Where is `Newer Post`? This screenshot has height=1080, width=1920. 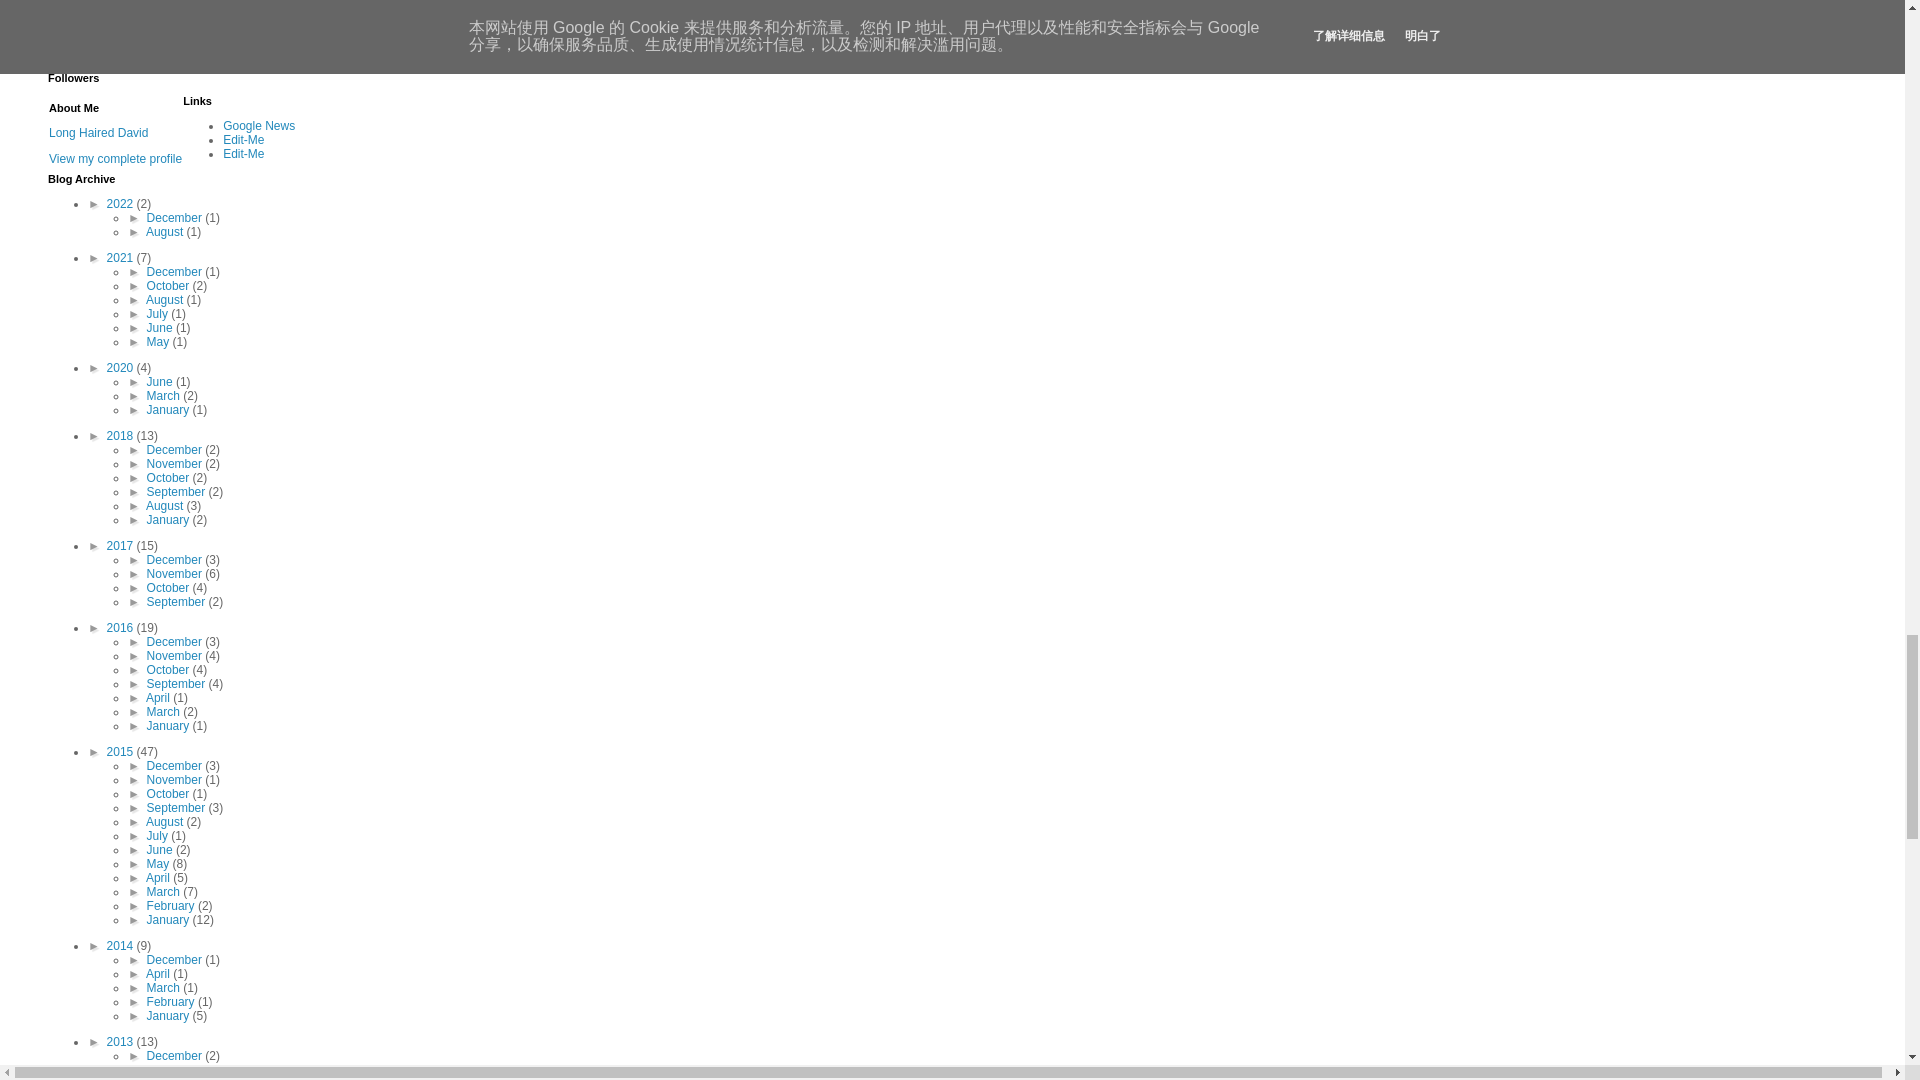
Newer Post is located at coordinates (96, 12).